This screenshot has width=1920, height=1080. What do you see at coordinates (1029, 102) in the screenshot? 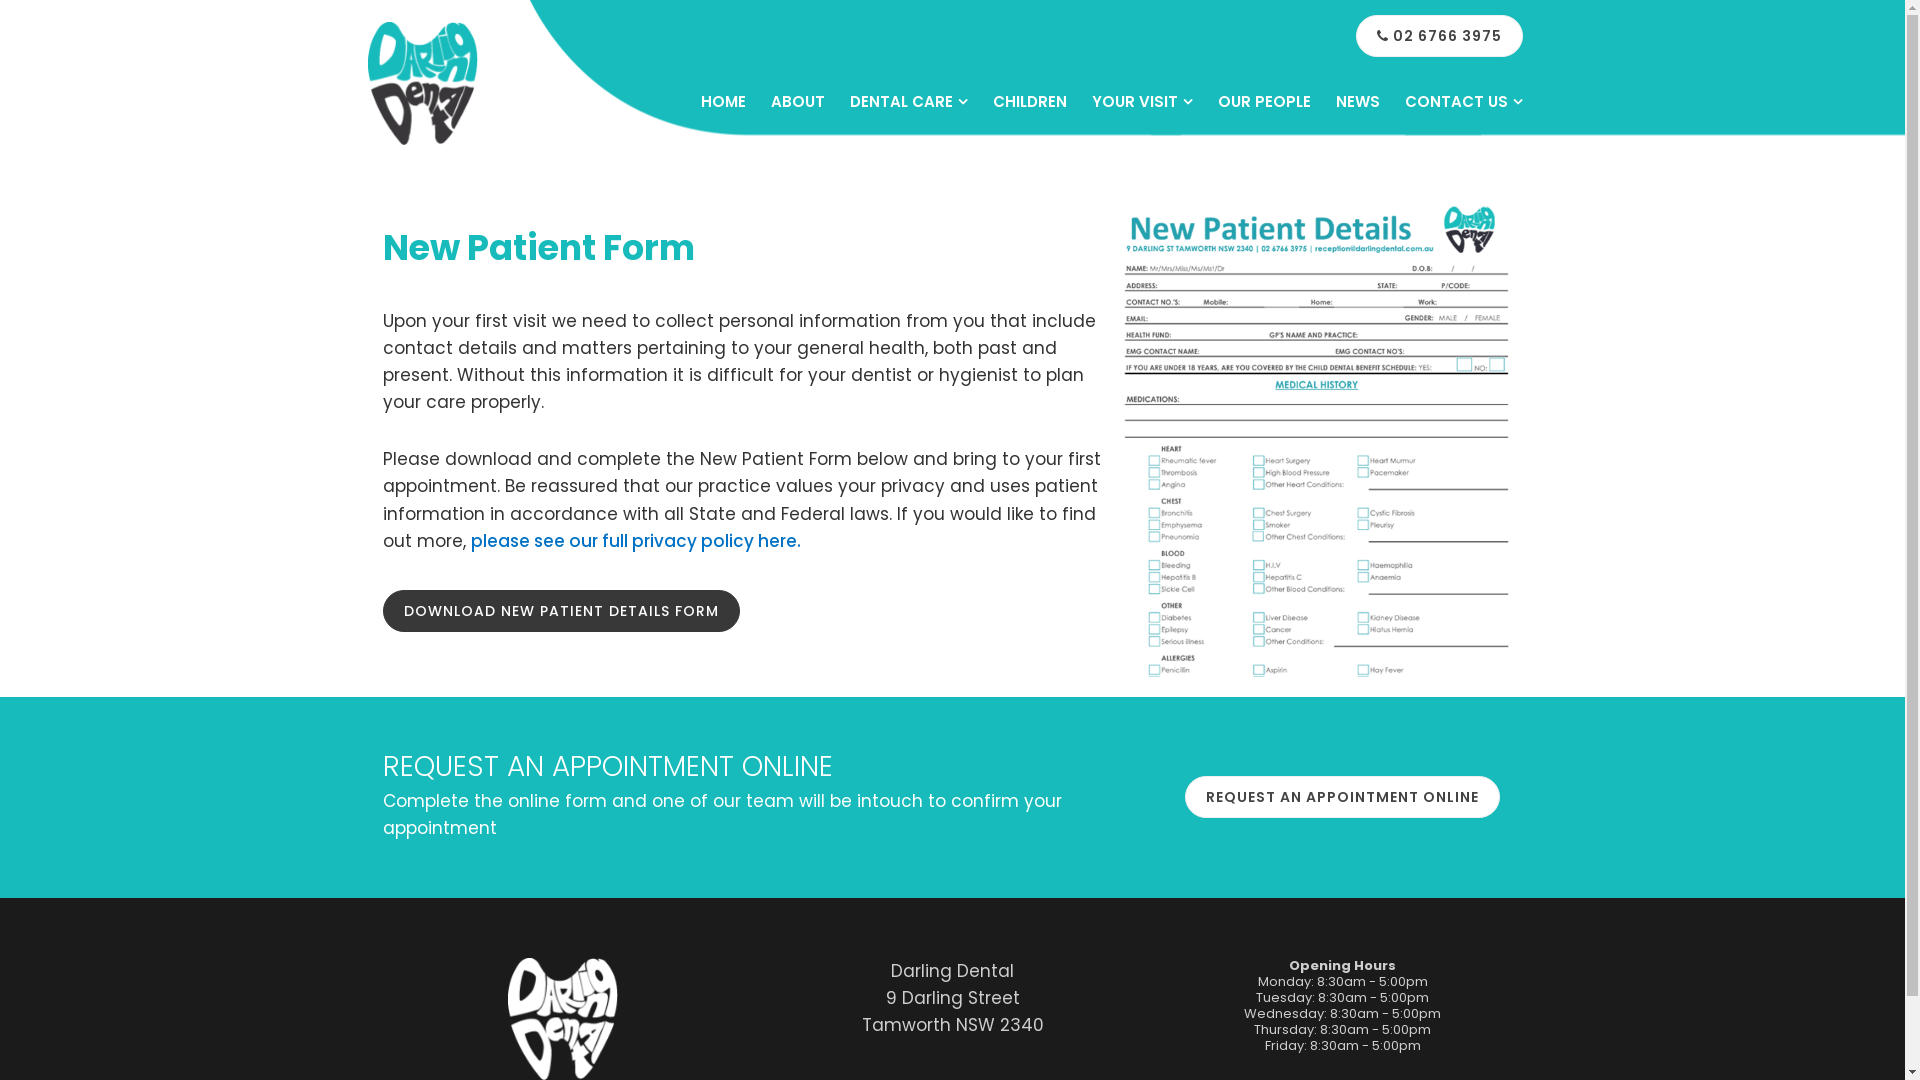
I see `CHILDREN` at bounding box center [1029, 102].